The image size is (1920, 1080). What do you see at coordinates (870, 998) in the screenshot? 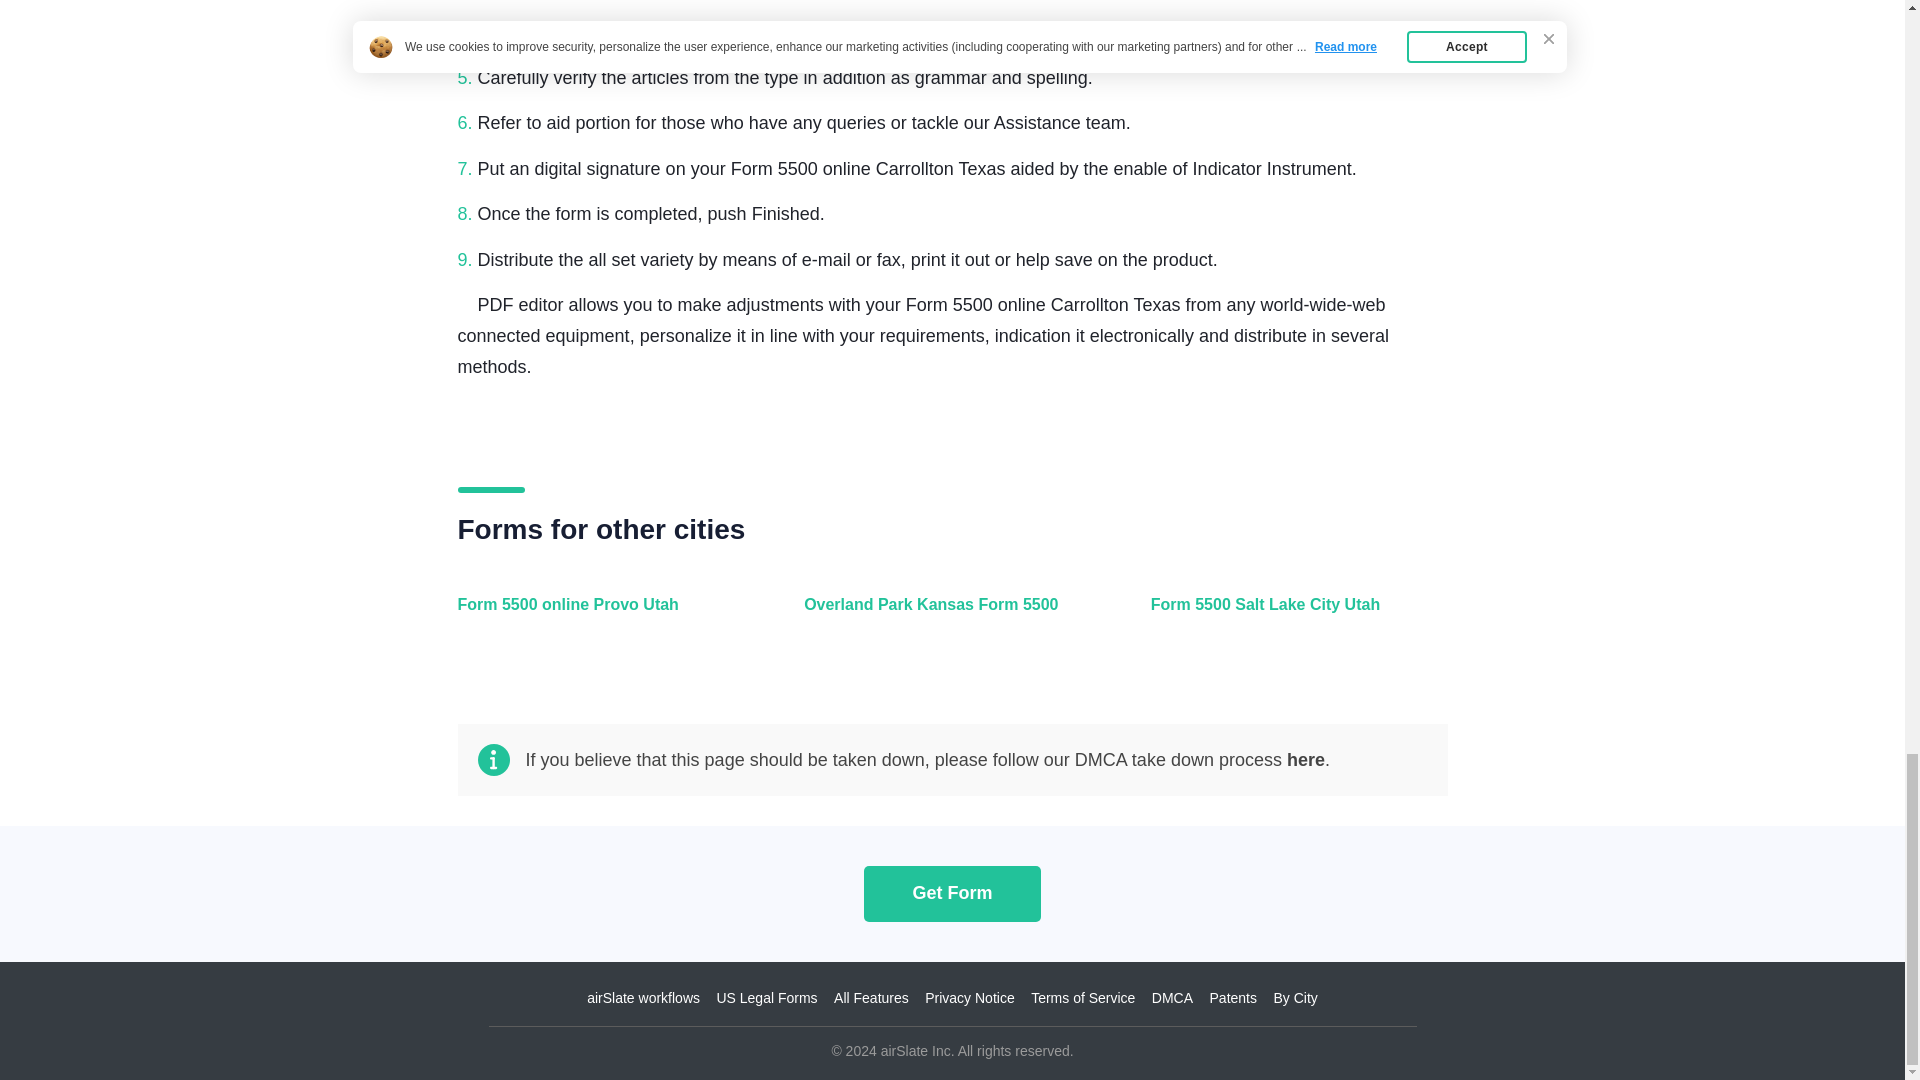
I see `All Features` at bounding box center [870, 998].